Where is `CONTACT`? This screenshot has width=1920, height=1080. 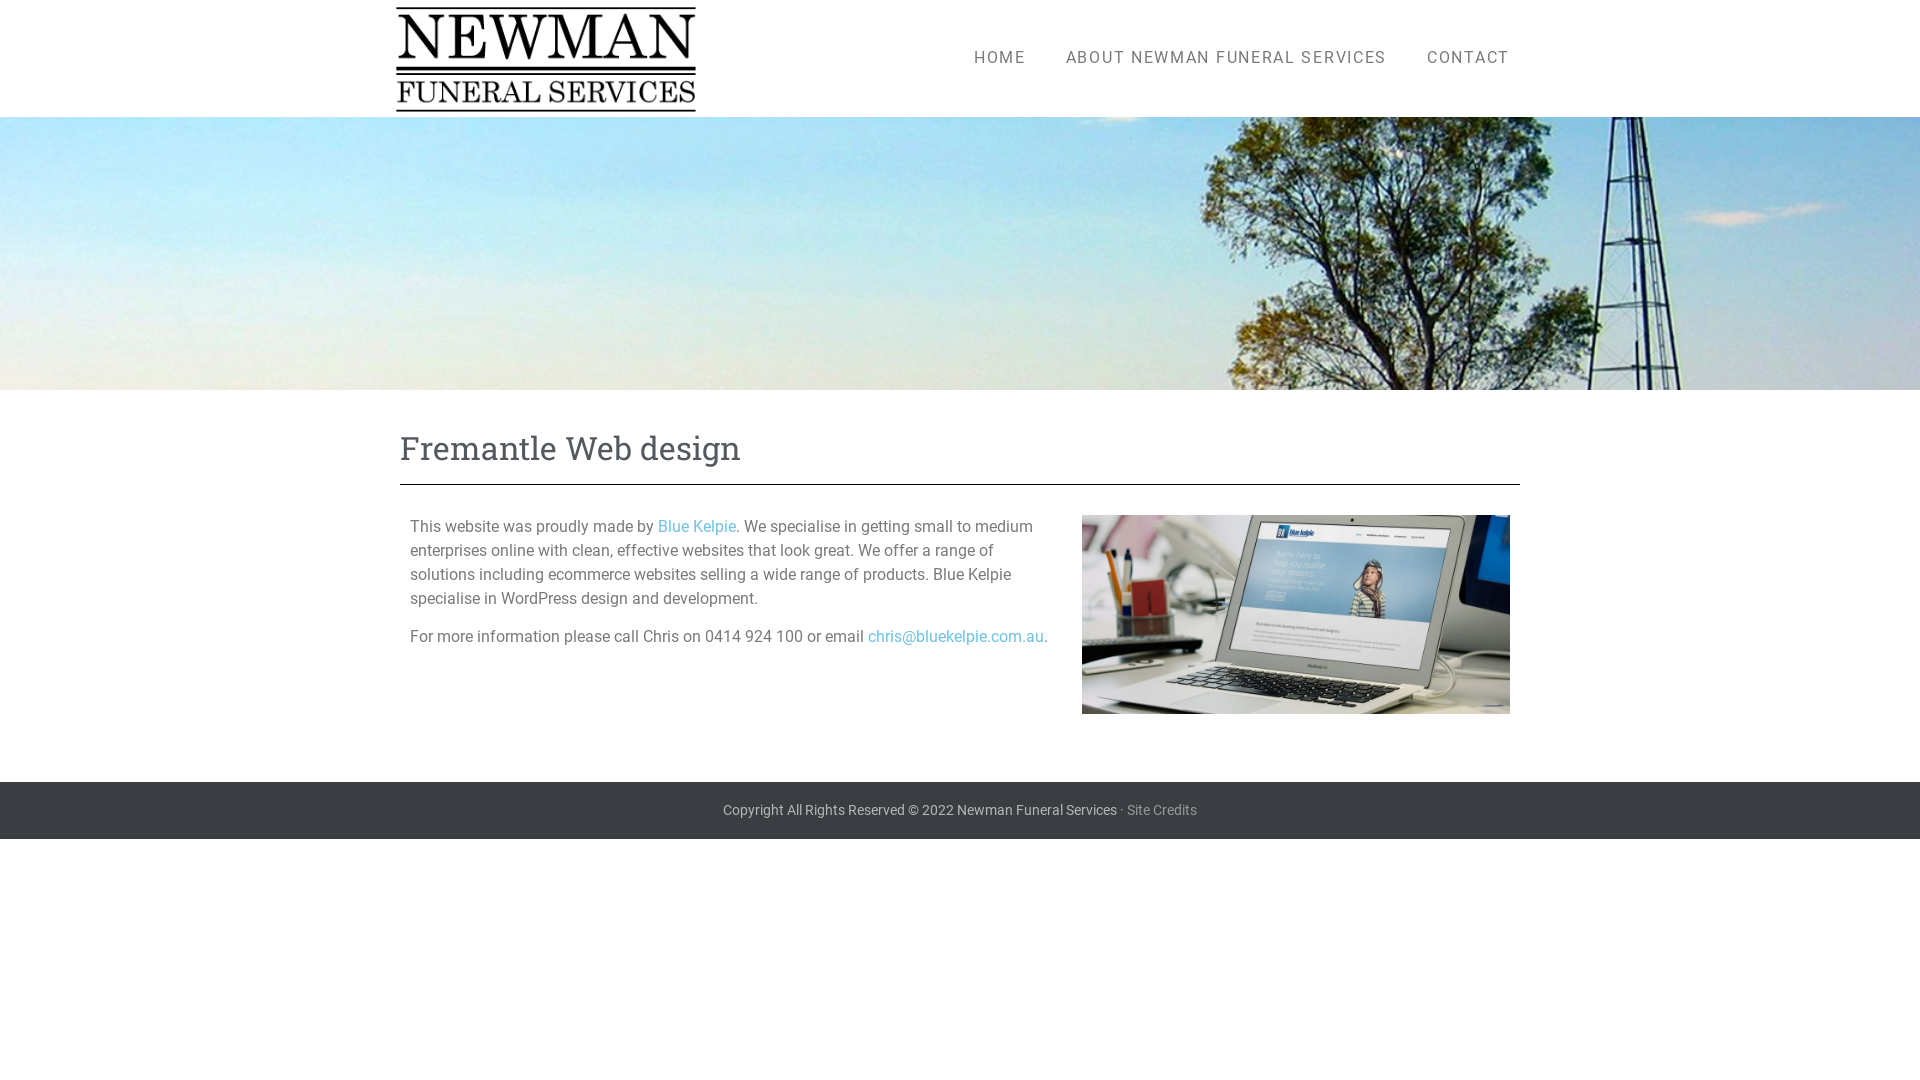 CONTACT is located at coordinates (1468, 58).